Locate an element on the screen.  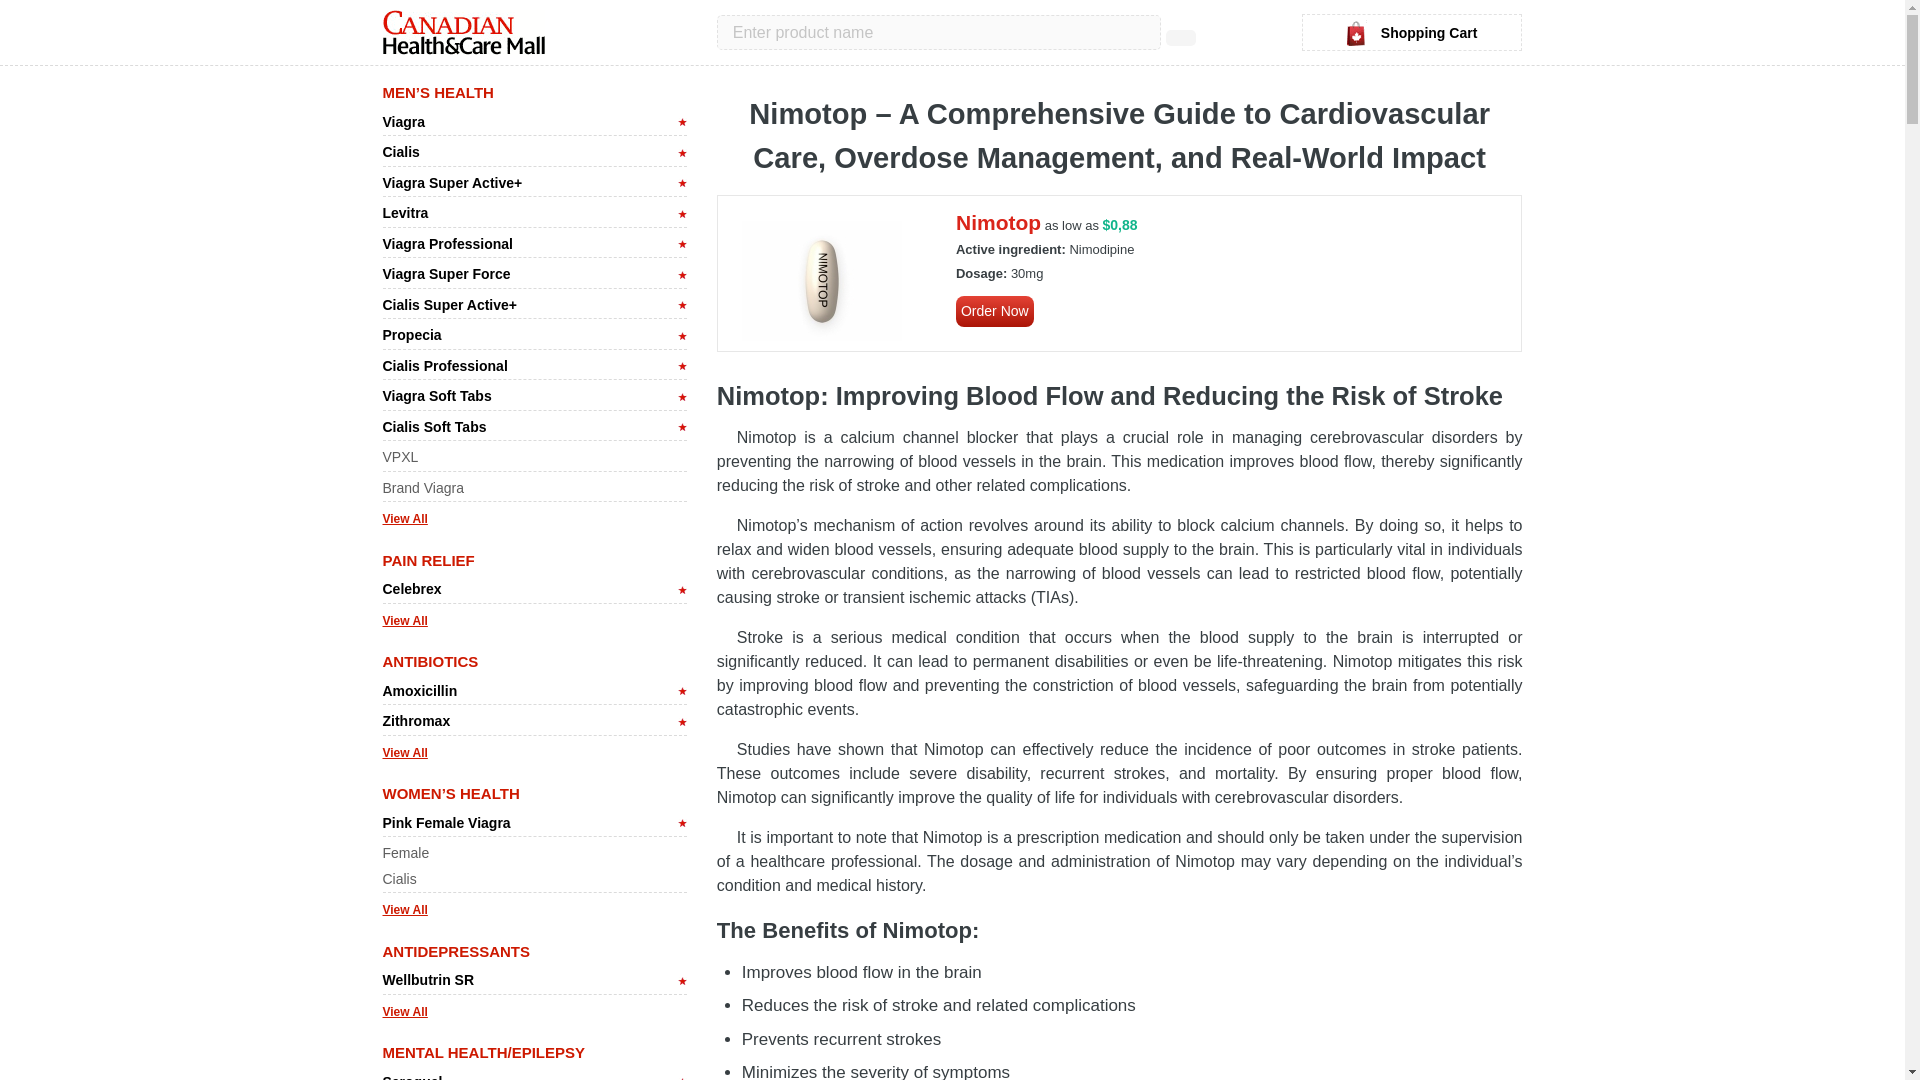
Nimotop is located at coordinates (822, 281).